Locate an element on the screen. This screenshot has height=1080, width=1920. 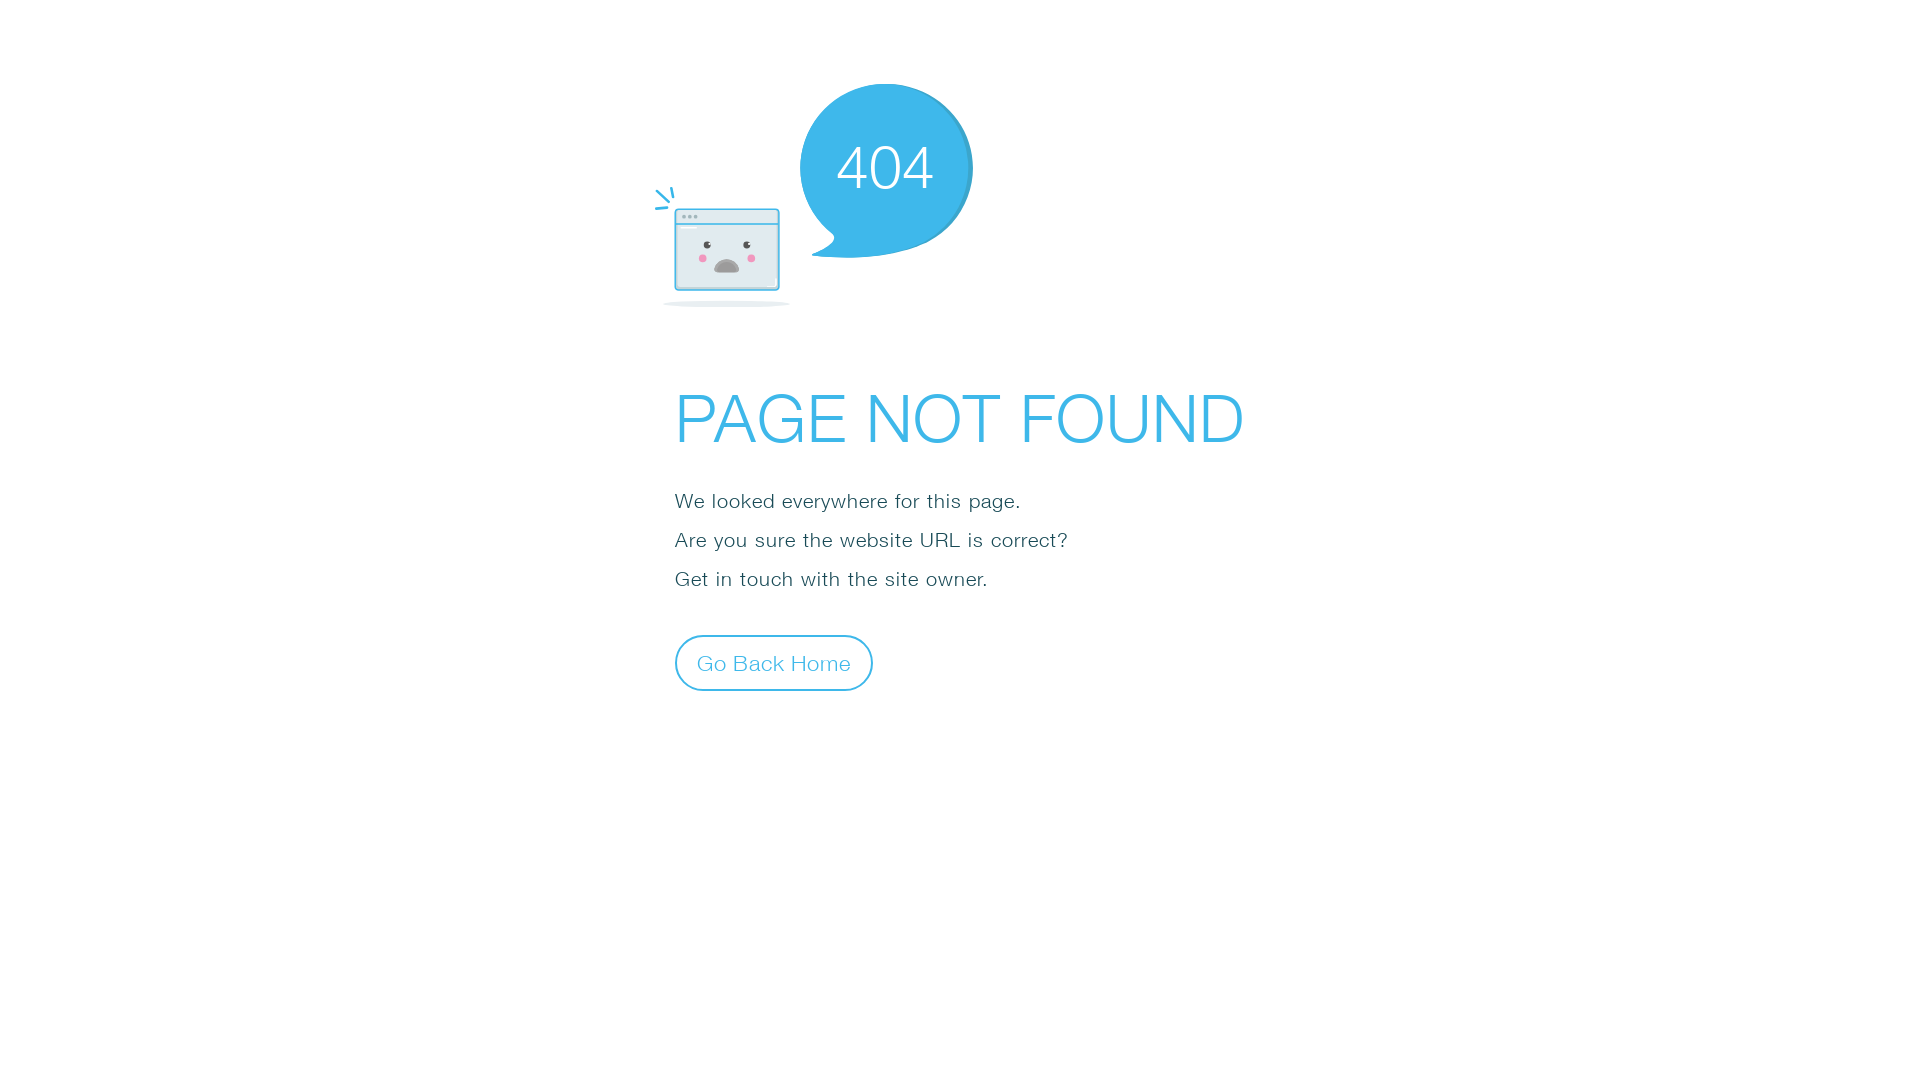
Go Back Home is located at coordinates (774, 662).